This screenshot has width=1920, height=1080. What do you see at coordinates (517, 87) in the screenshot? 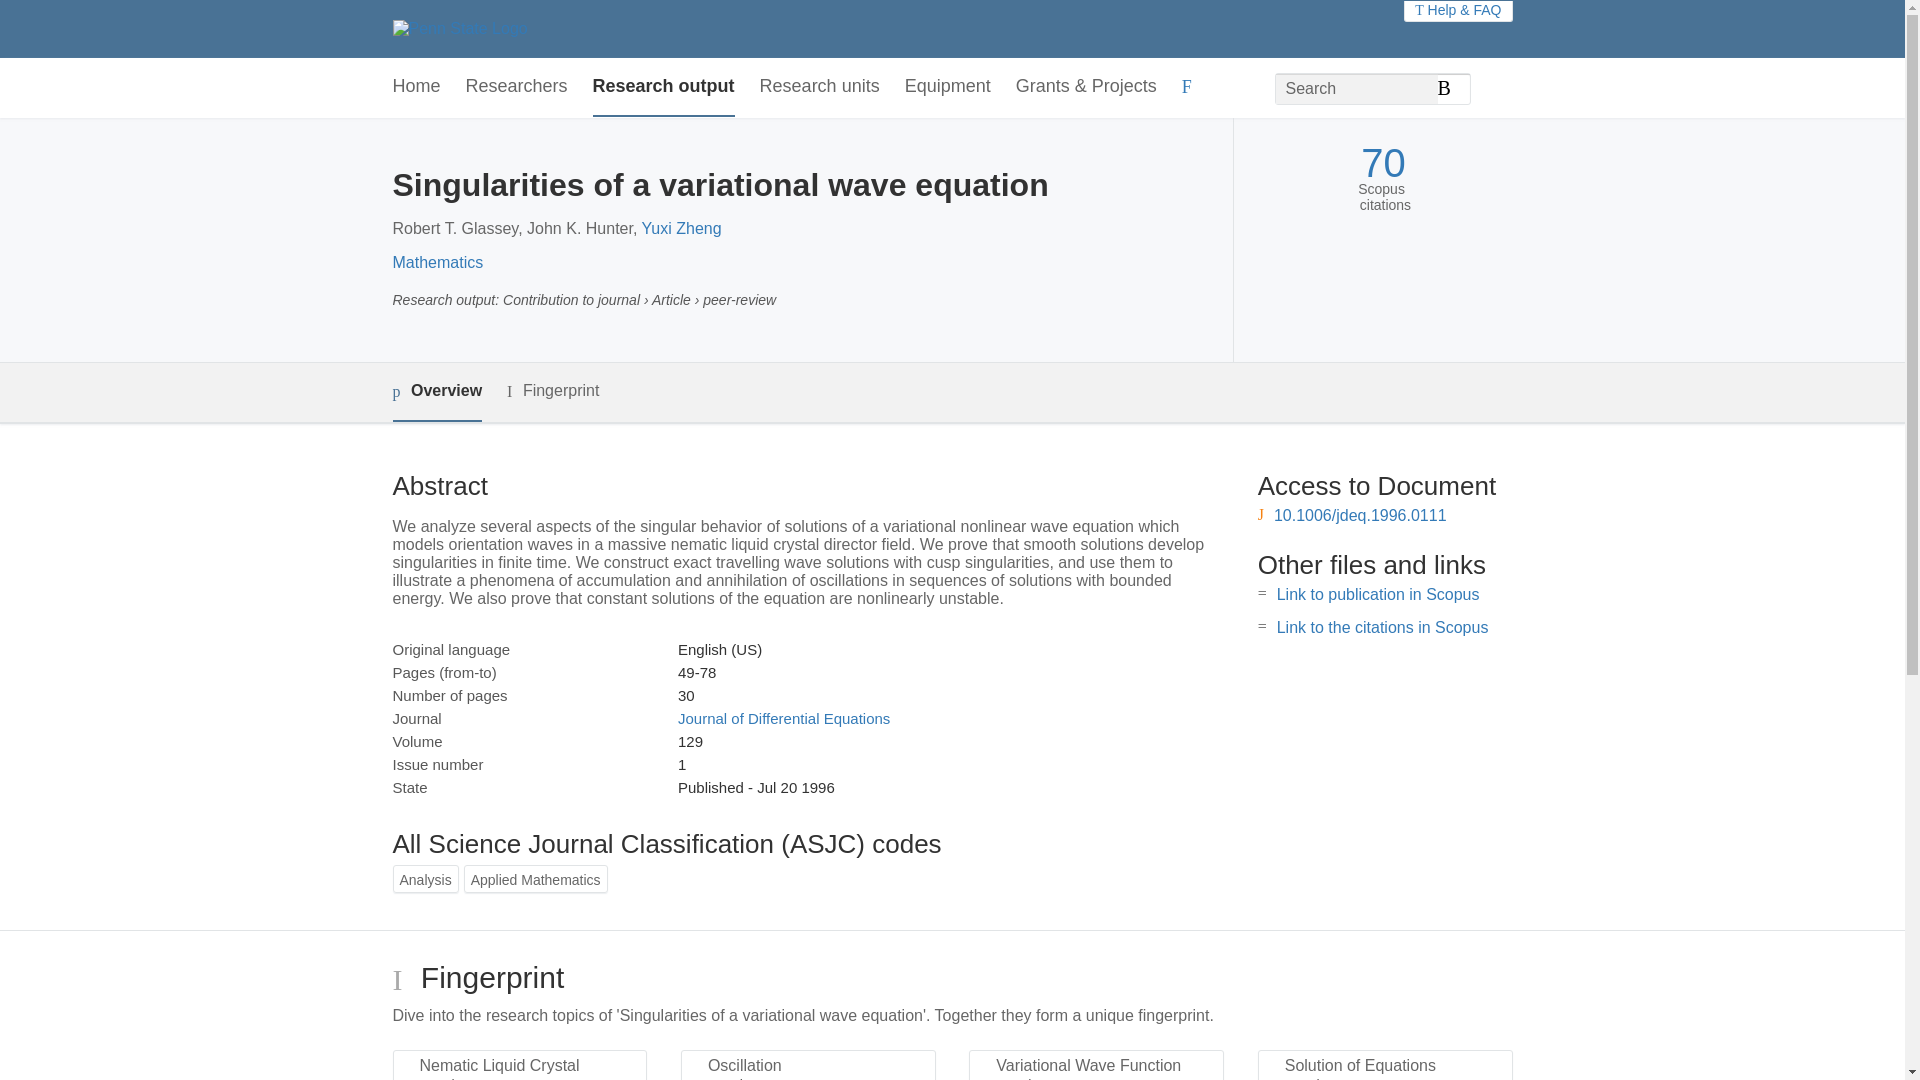
I see `Researchers` at bounding box center [517, 87].